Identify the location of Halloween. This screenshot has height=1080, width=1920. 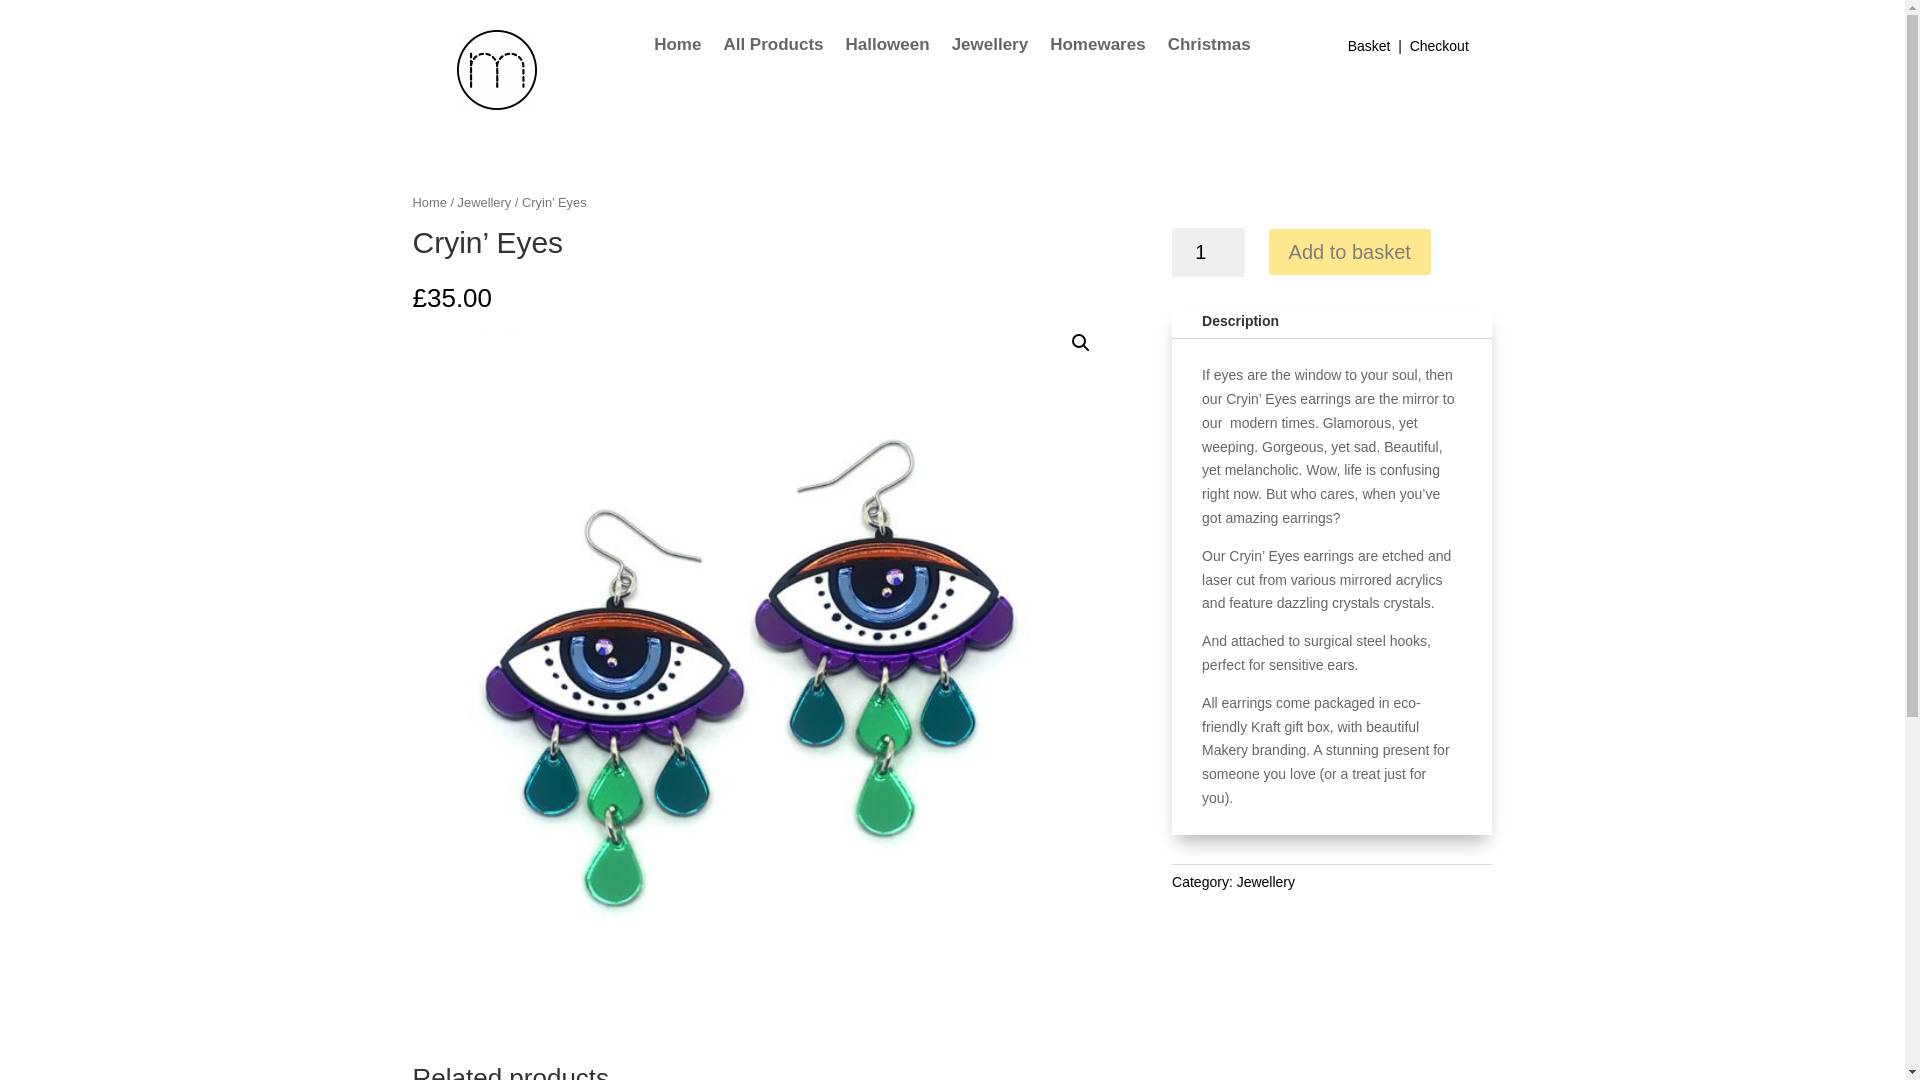
(888, 48).